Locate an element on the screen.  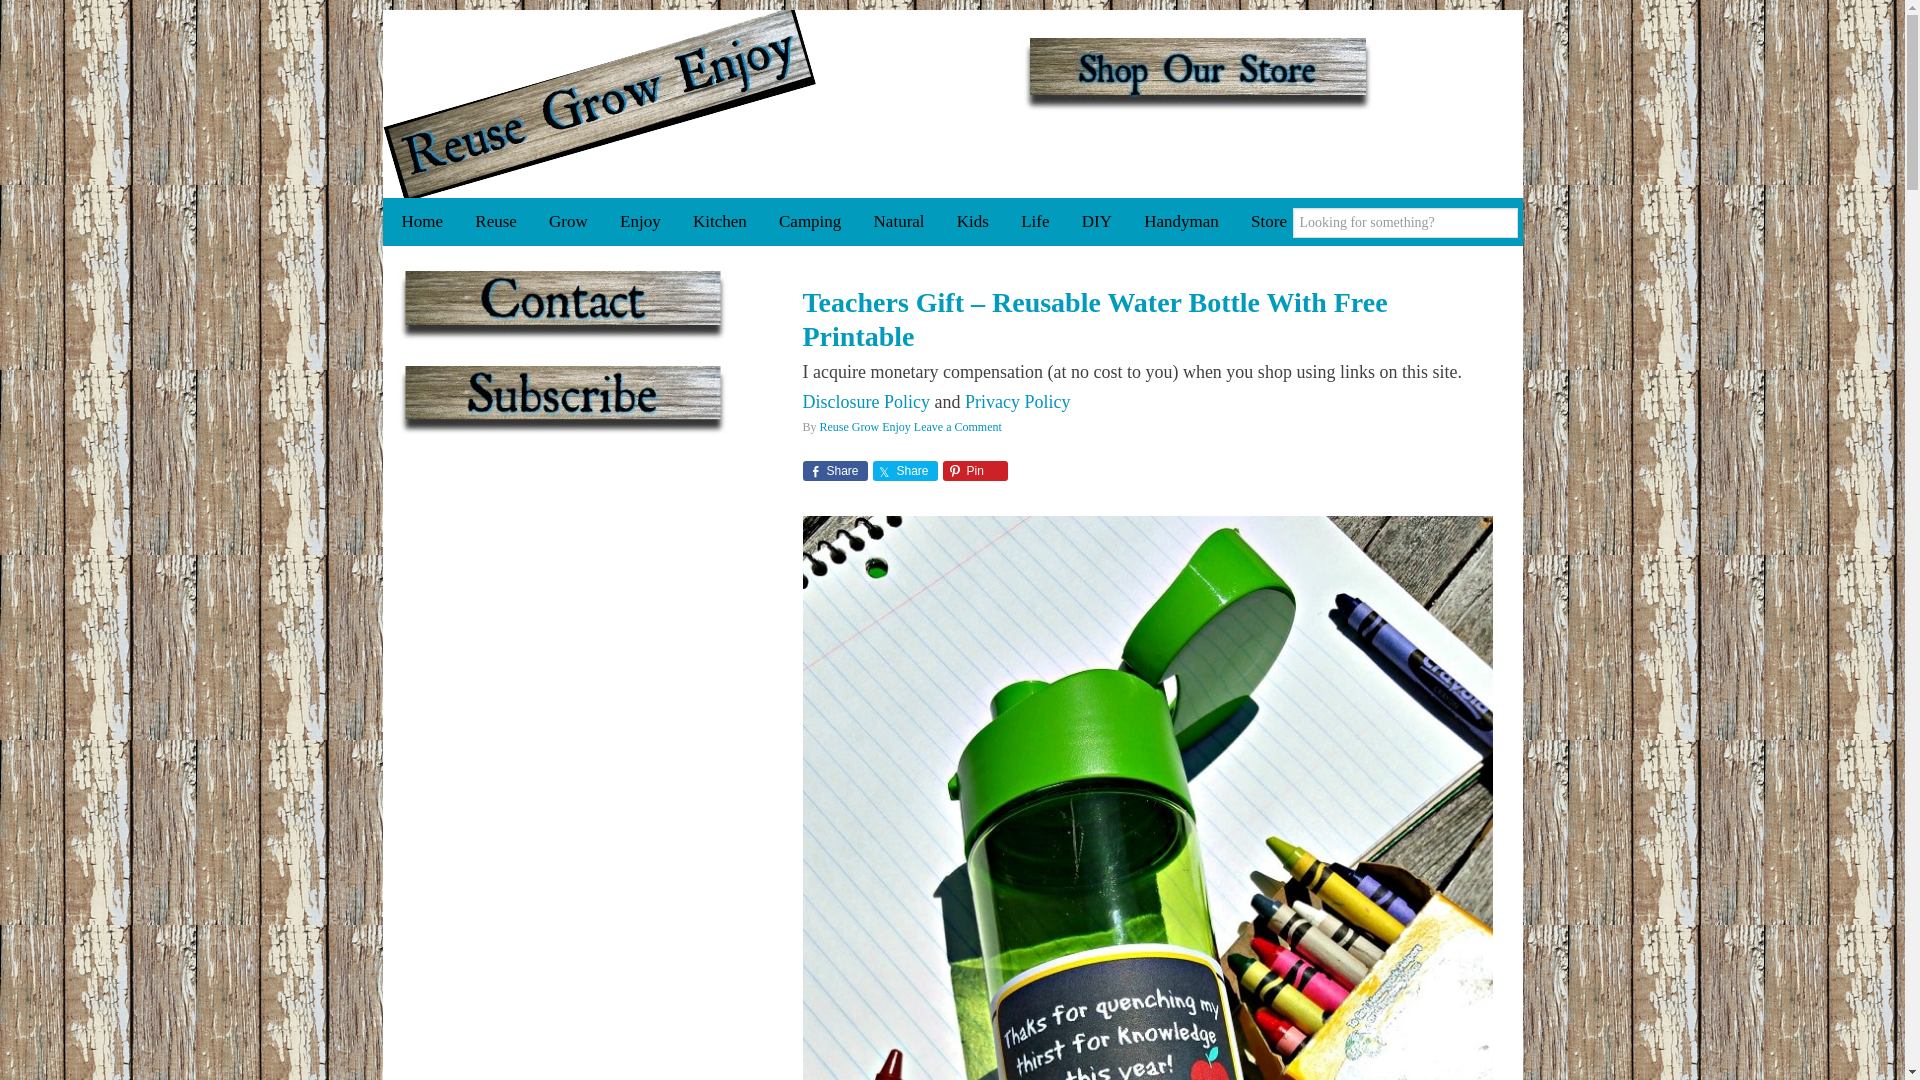
Kids is located at coordinates (972, 222).